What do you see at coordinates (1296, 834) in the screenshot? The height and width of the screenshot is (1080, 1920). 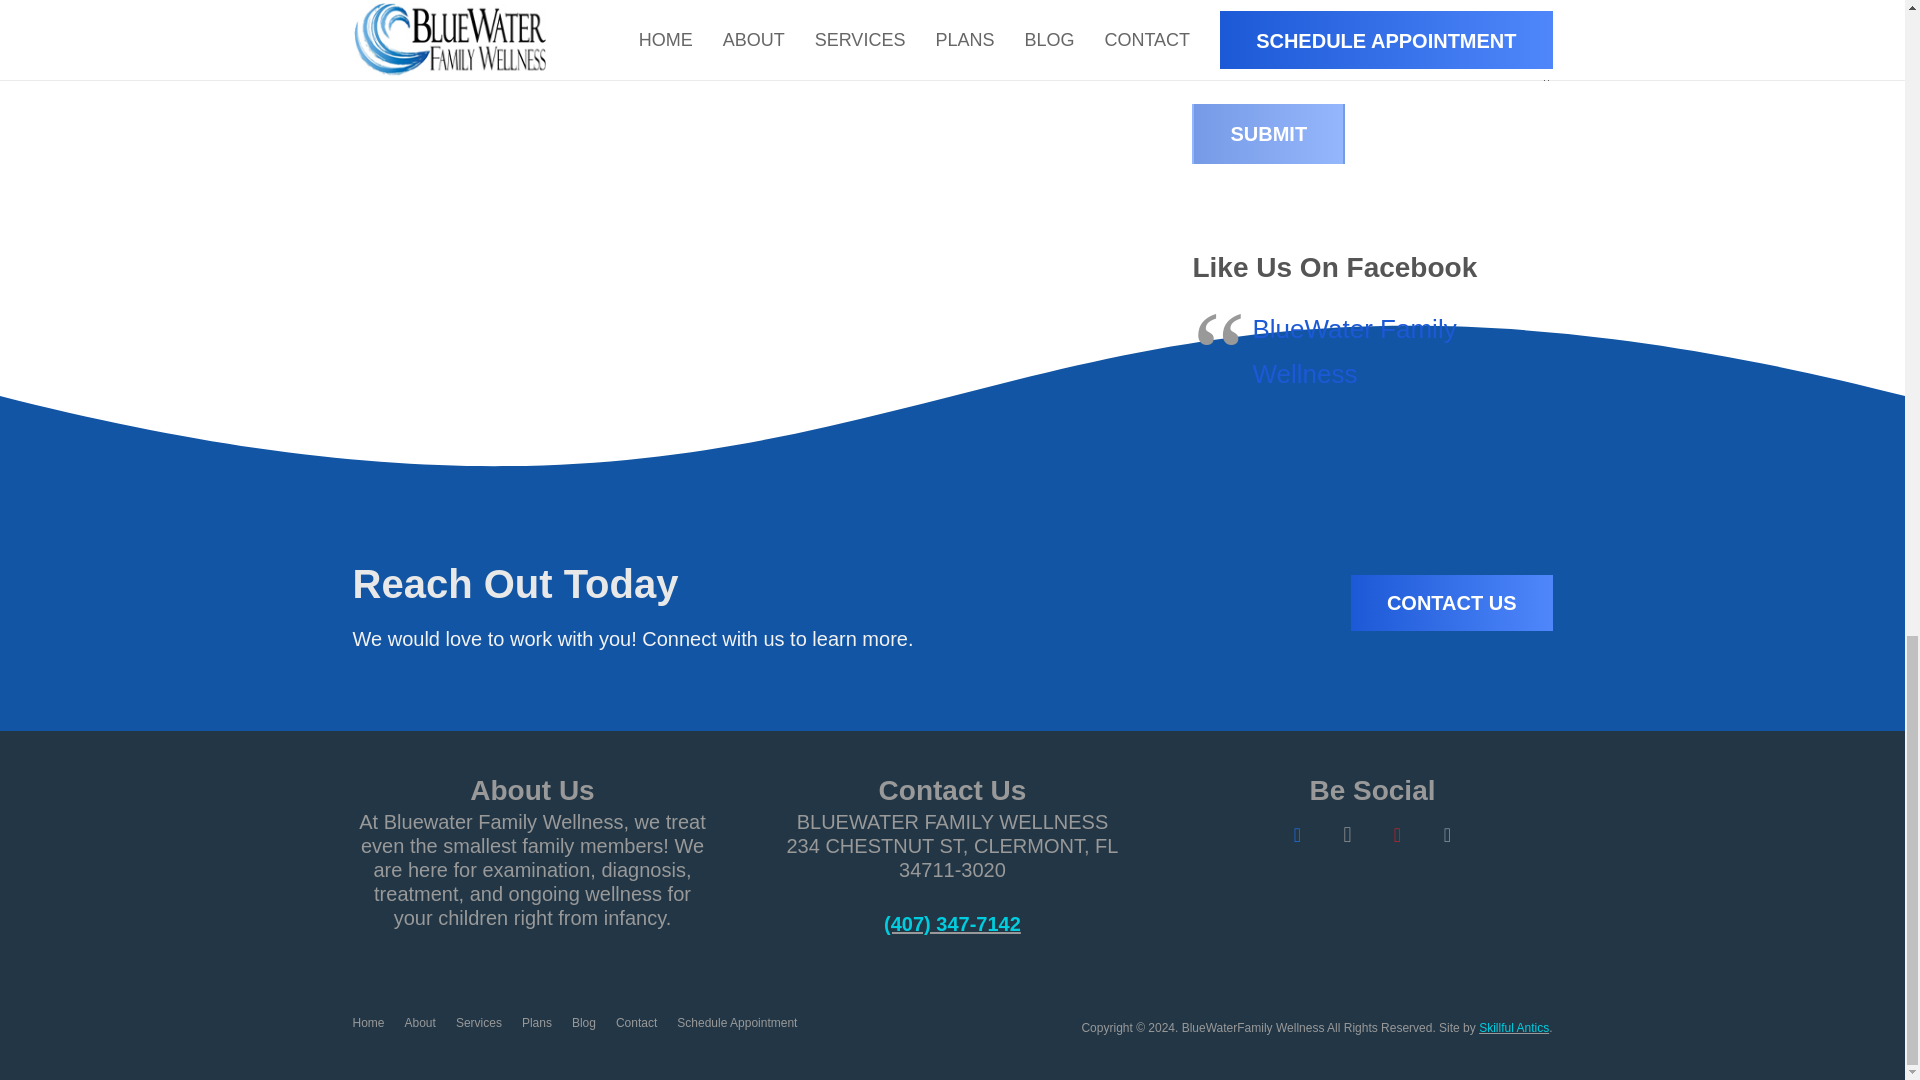 I see `Facebook` at bounding box center [1296, 834].